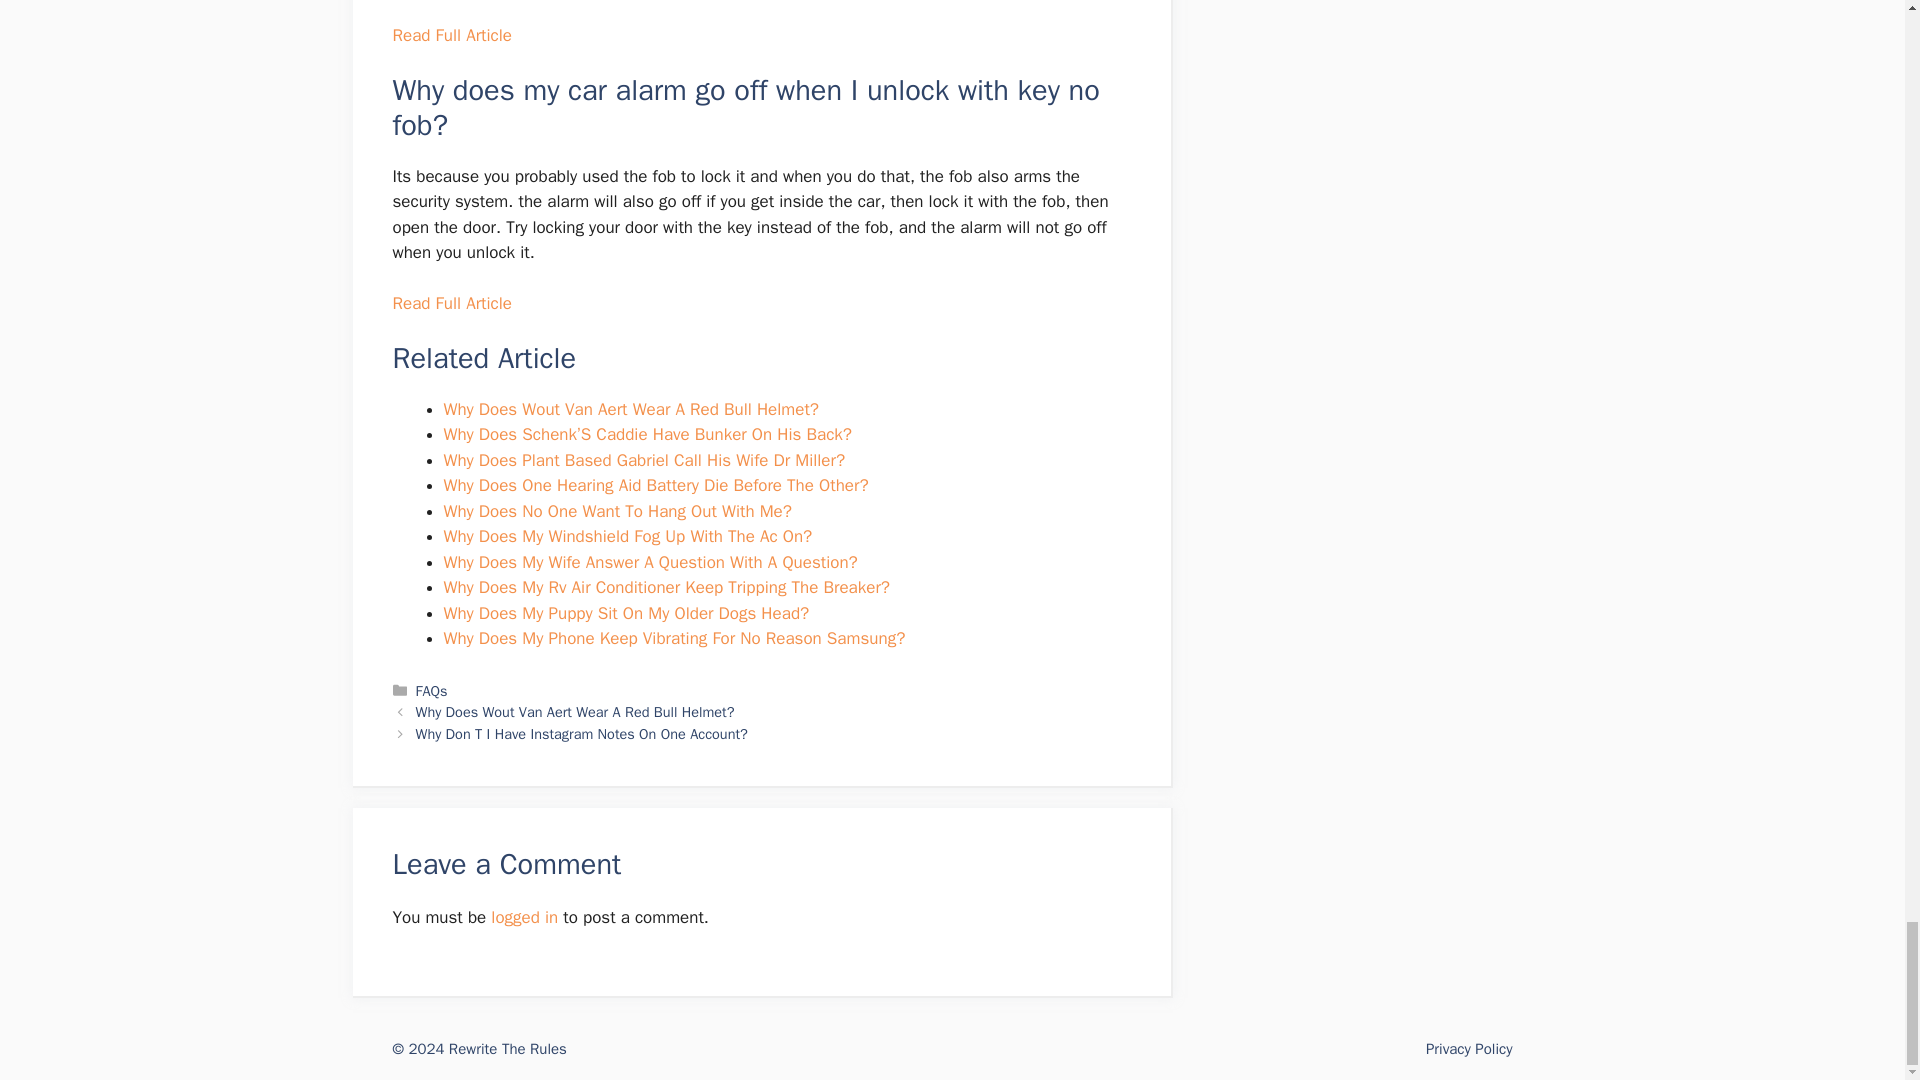 The width and height of the screenshot is (1920, 1080). I want to click on Why Does One Hearing Aid Battery Die Before The Other?, so click(656, 485).